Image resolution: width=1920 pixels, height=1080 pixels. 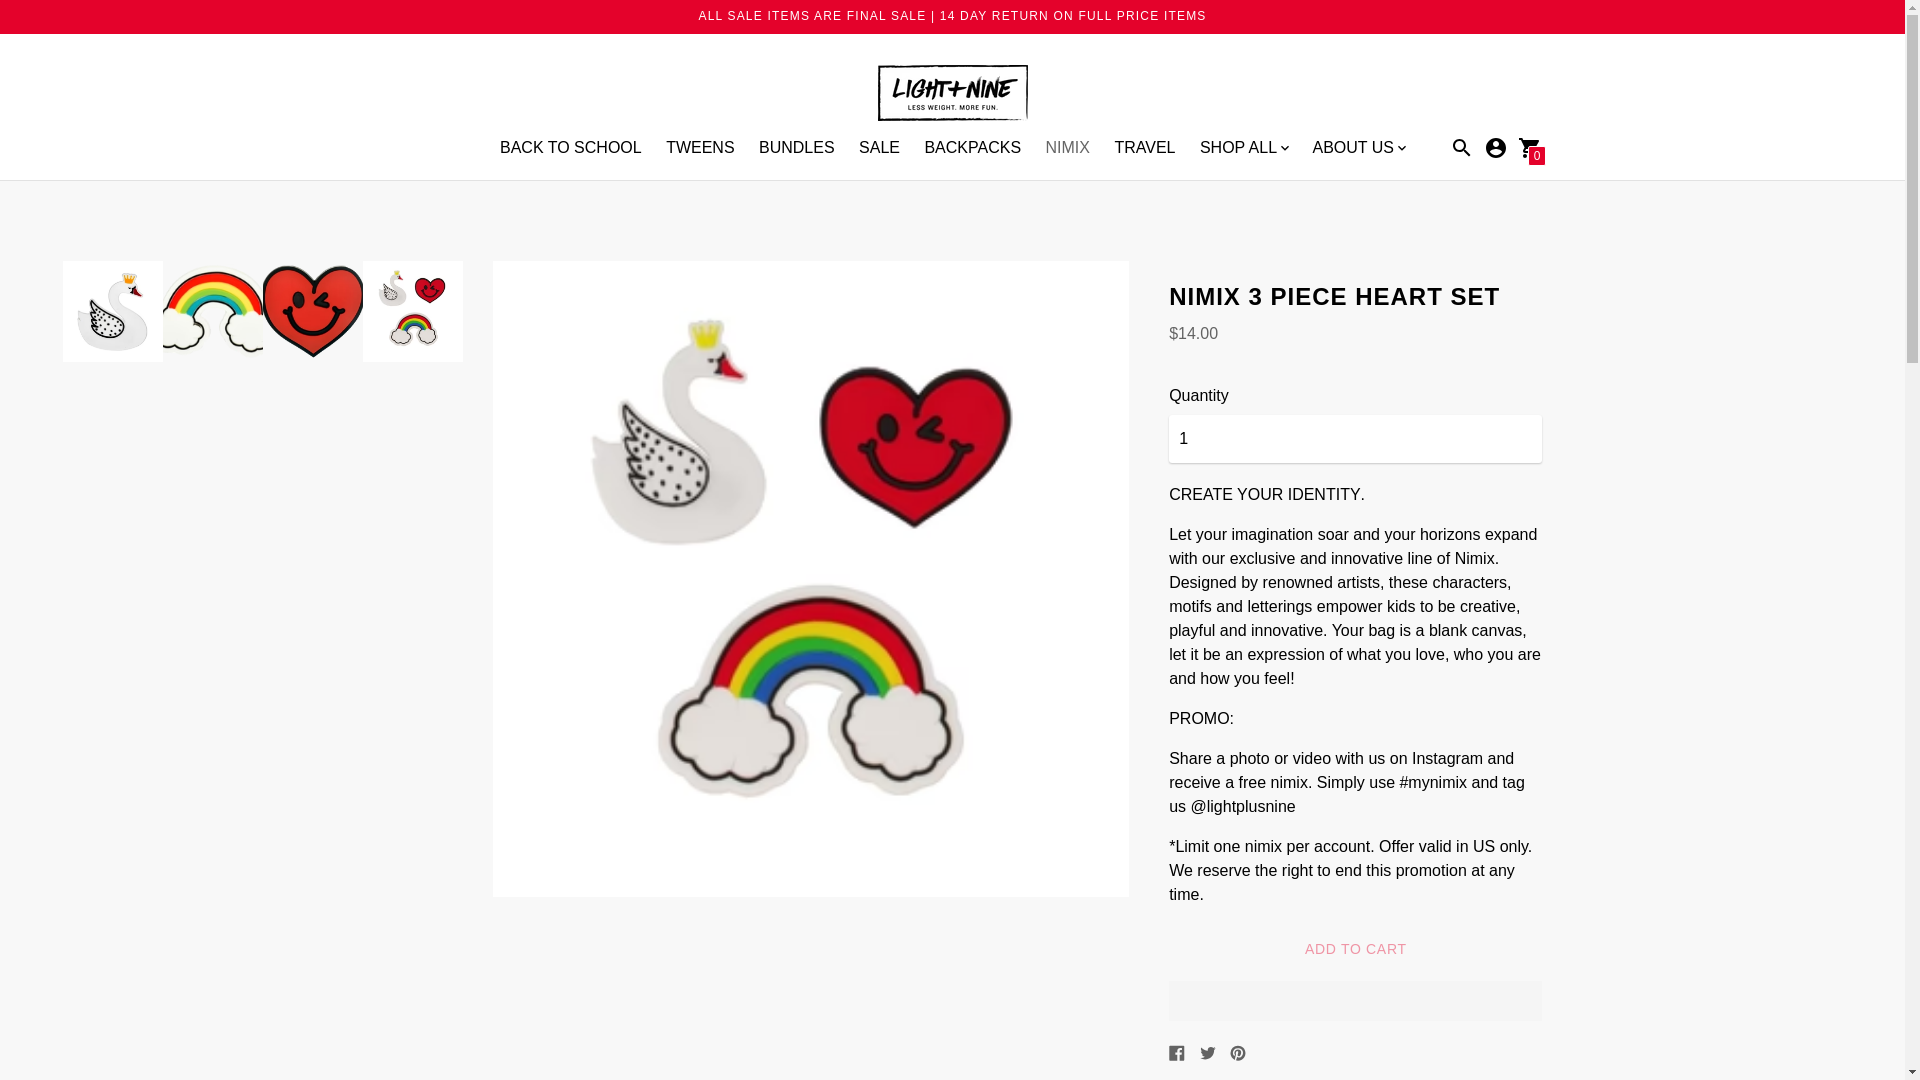 What do you see at coordinates (1355, 438) in the screenshot?
I see `1` at bounding box center [1355, 438].